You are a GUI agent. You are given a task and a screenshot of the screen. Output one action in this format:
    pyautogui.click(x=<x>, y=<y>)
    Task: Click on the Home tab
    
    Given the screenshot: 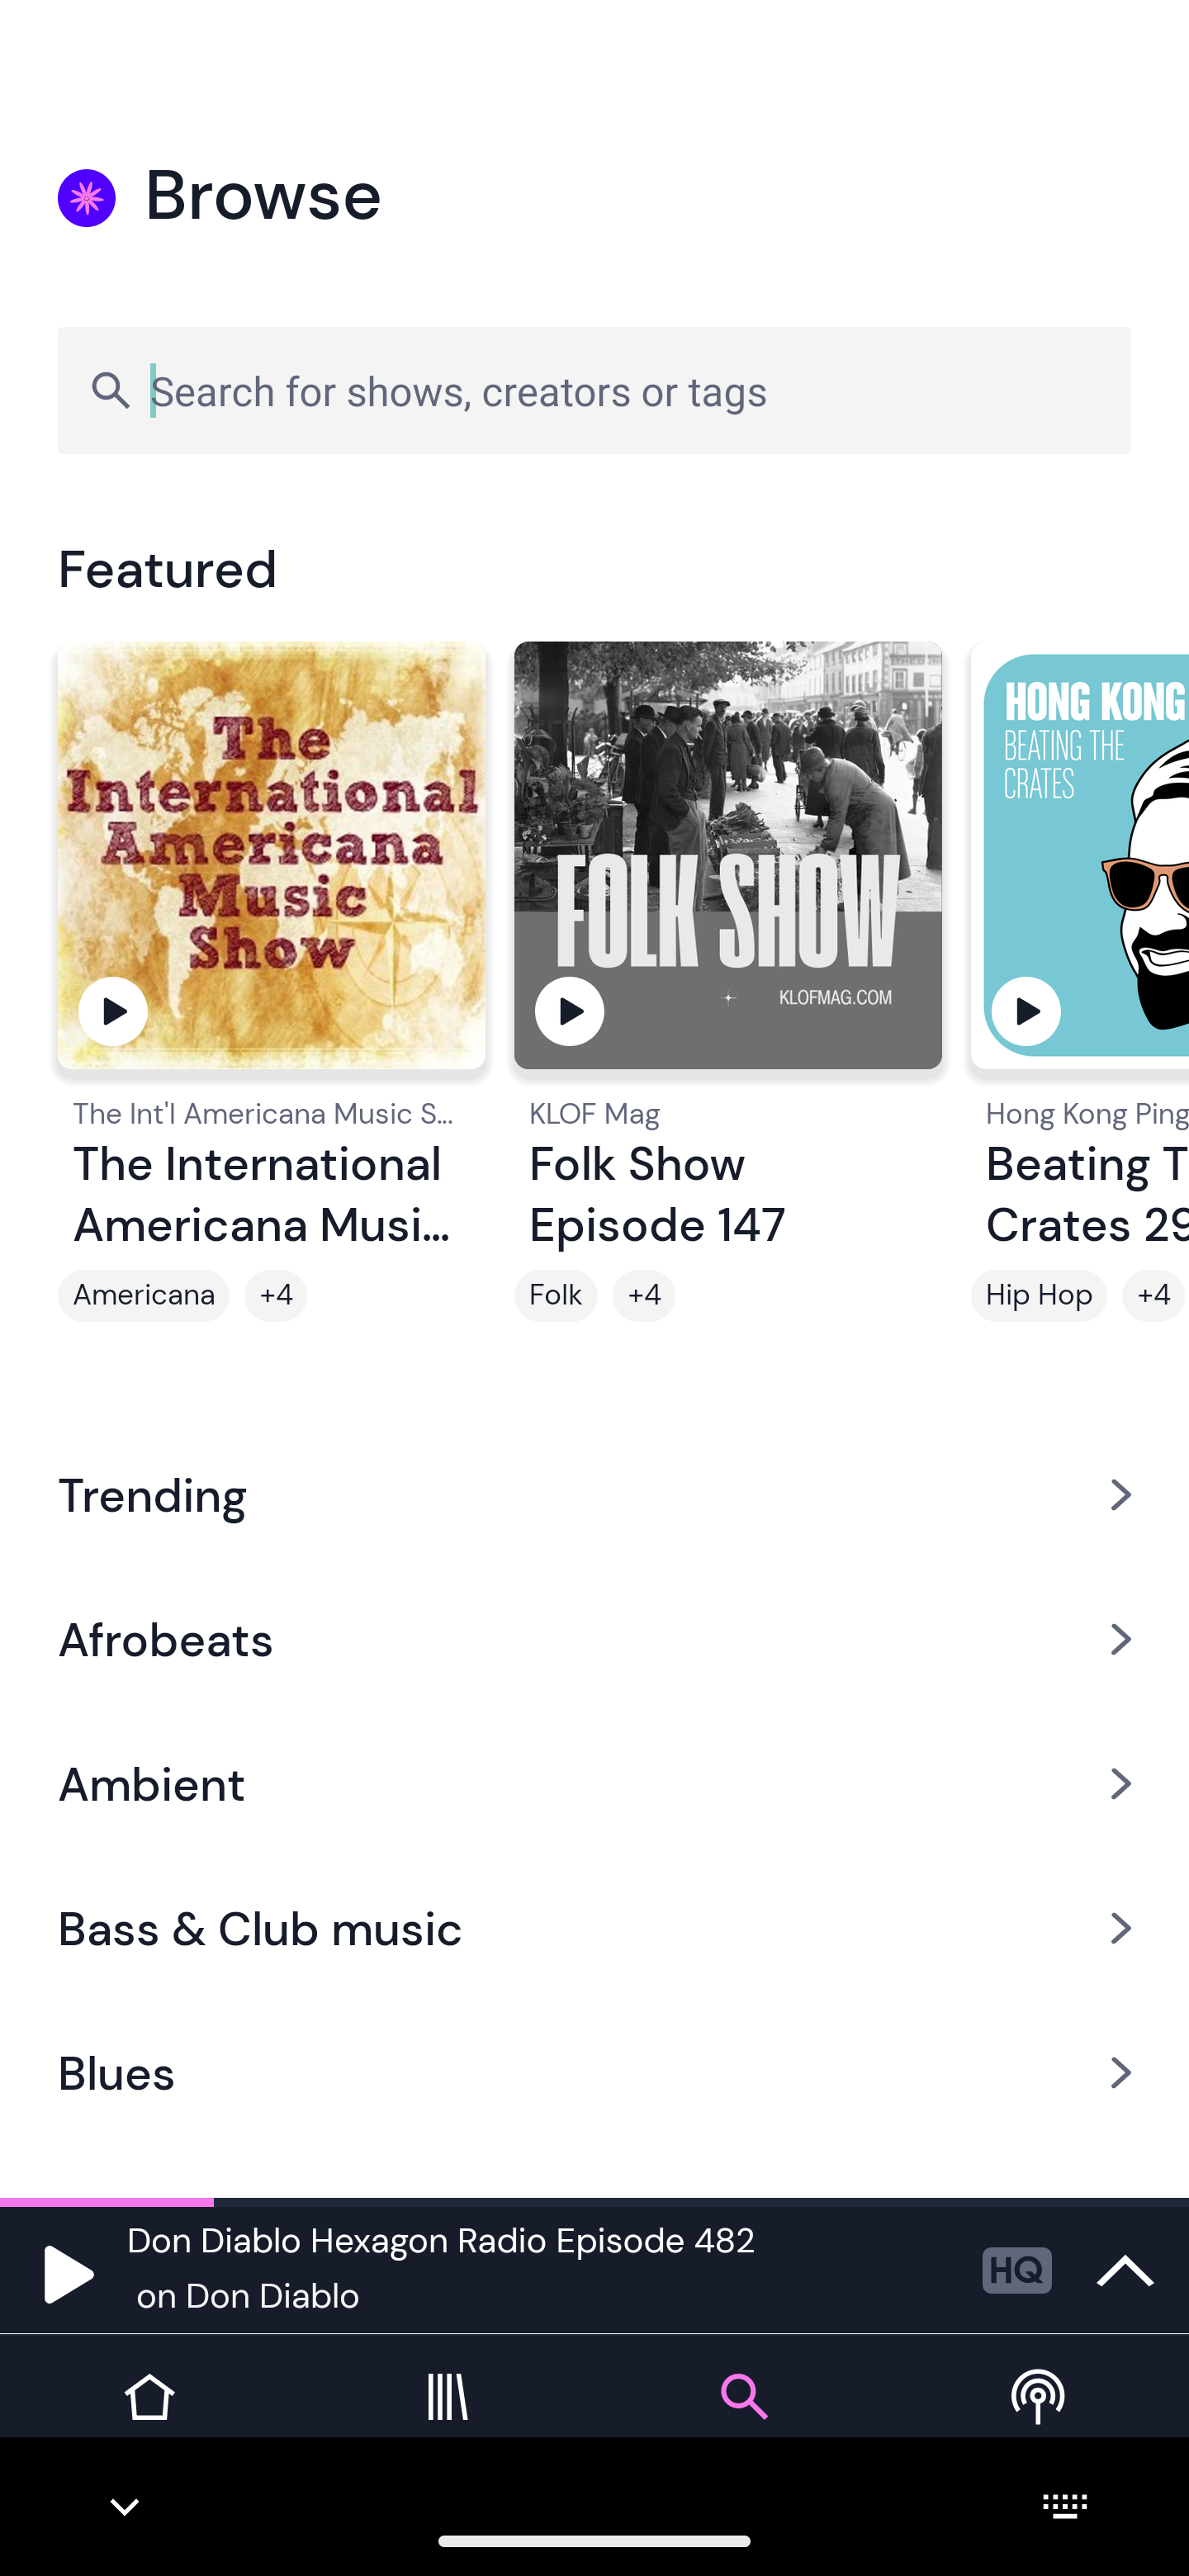 What is the action you would take?
    pyautogui.click(x=149, y=2421)
    